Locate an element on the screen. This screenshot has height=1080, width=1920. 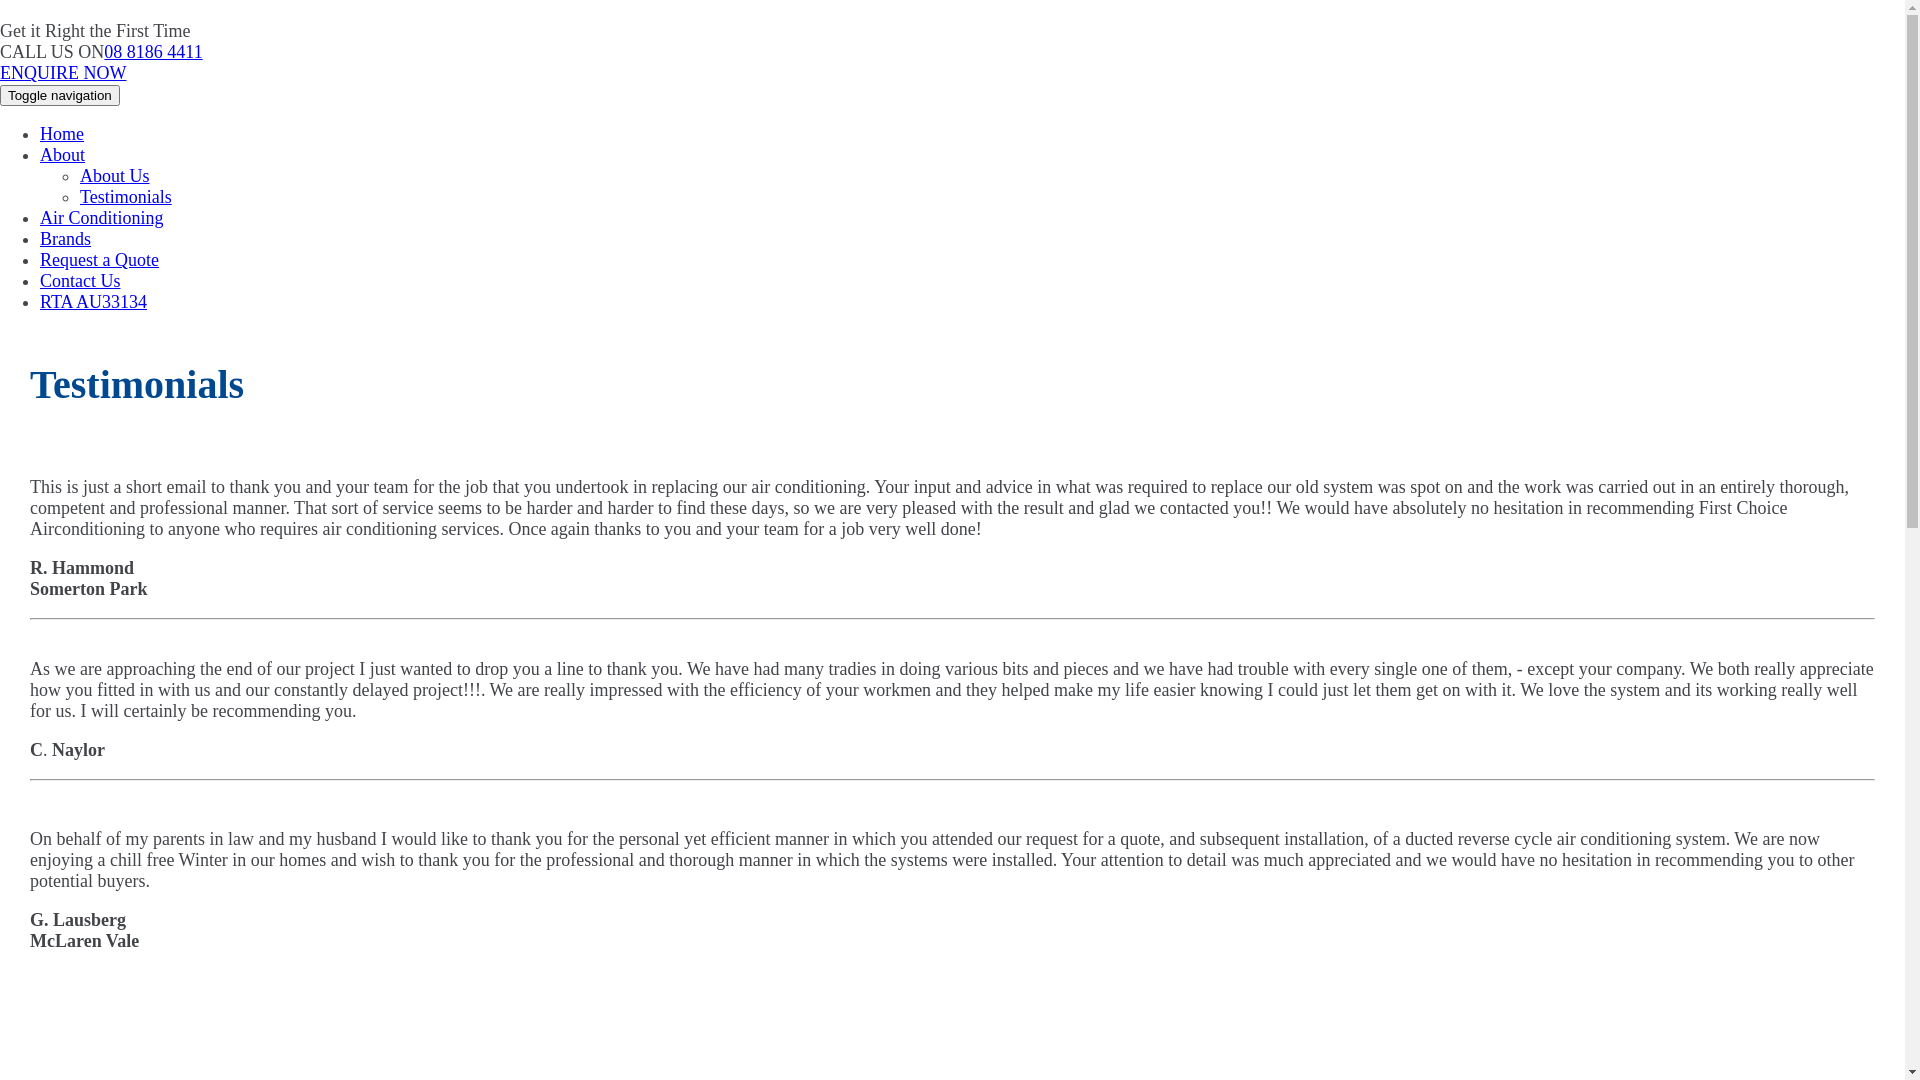
Contact Us is located at coordinates (80, 281).